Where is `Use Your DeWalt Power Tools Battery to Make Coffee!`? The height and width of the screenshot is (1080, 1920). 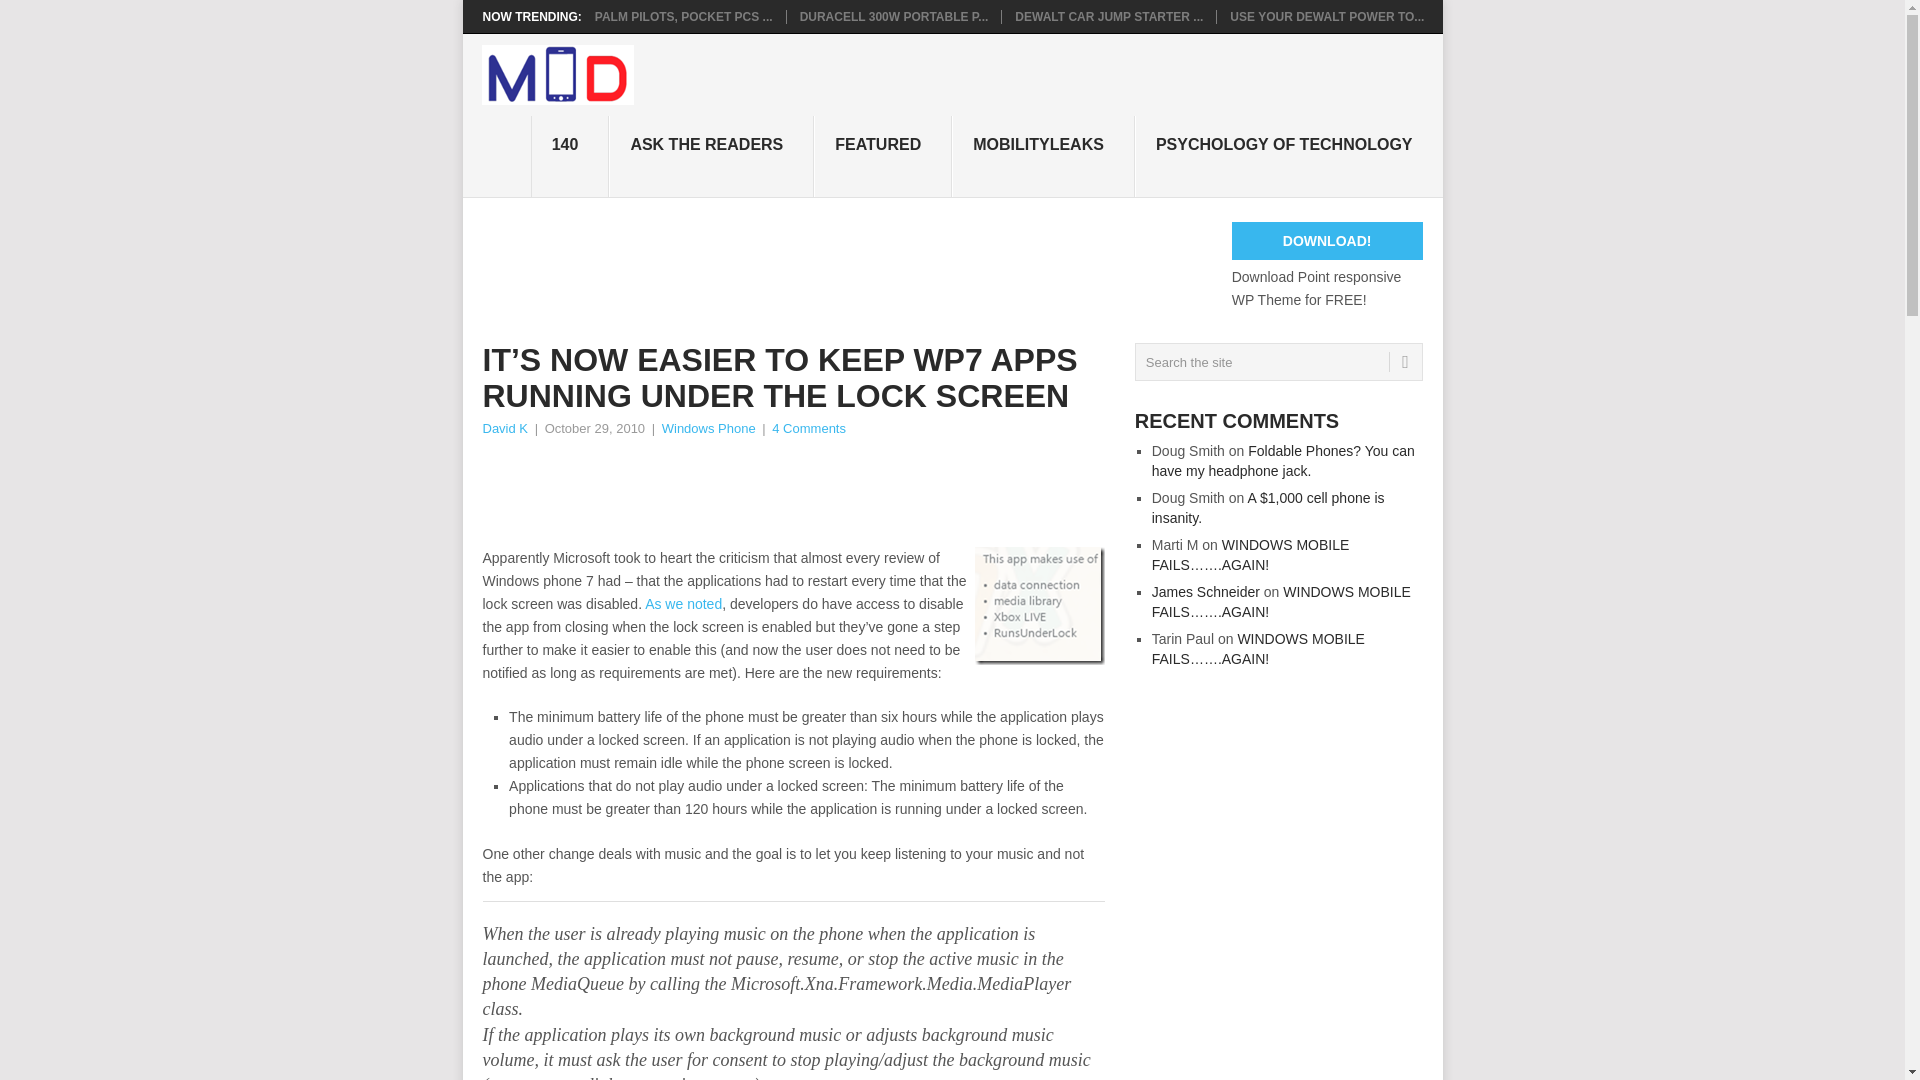 Use Your DeWalt Power Tools Battery to Make Coffee! is located at coordinates (1327, 16).